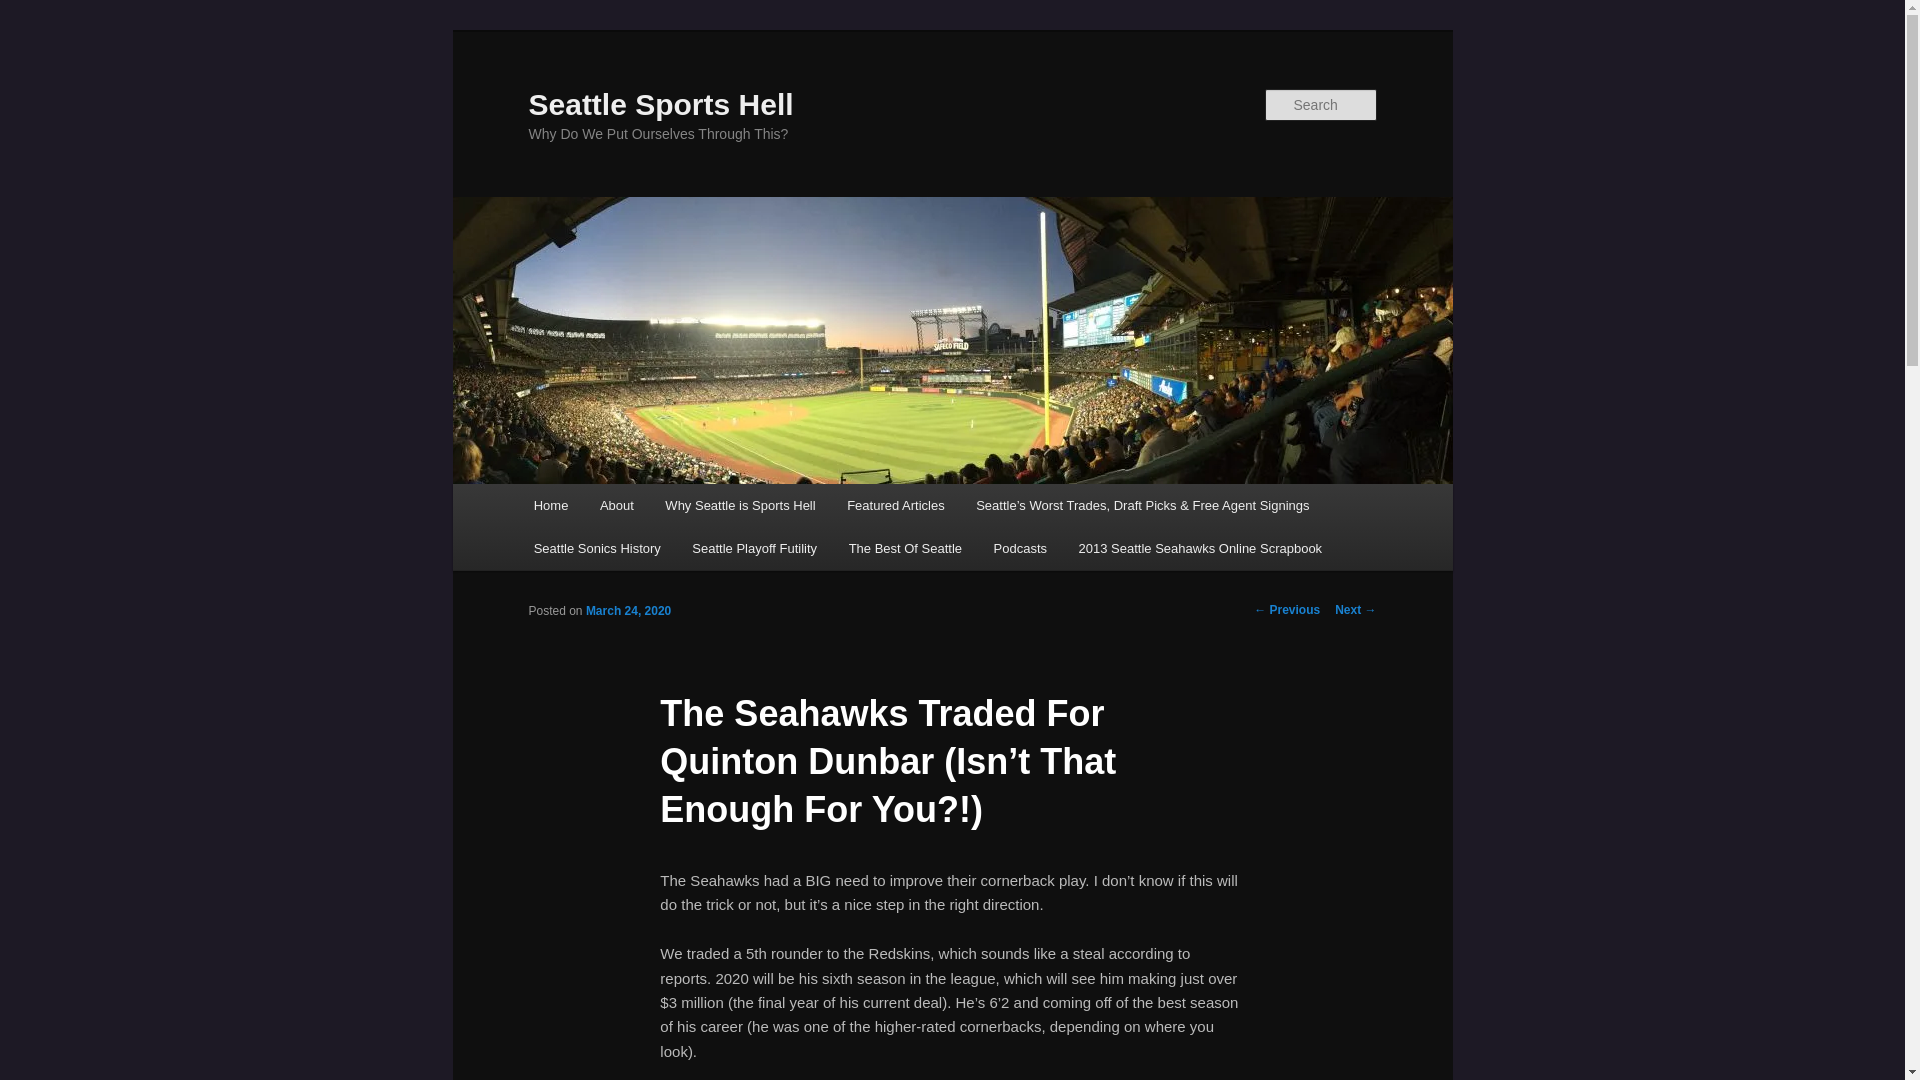 Image resolution: width=1920 pixels, height=1080 pixels. What do you see at coordinates (896, 505) in the screenshot?
I see `Featured Articles` at bounding box center [896, 505].